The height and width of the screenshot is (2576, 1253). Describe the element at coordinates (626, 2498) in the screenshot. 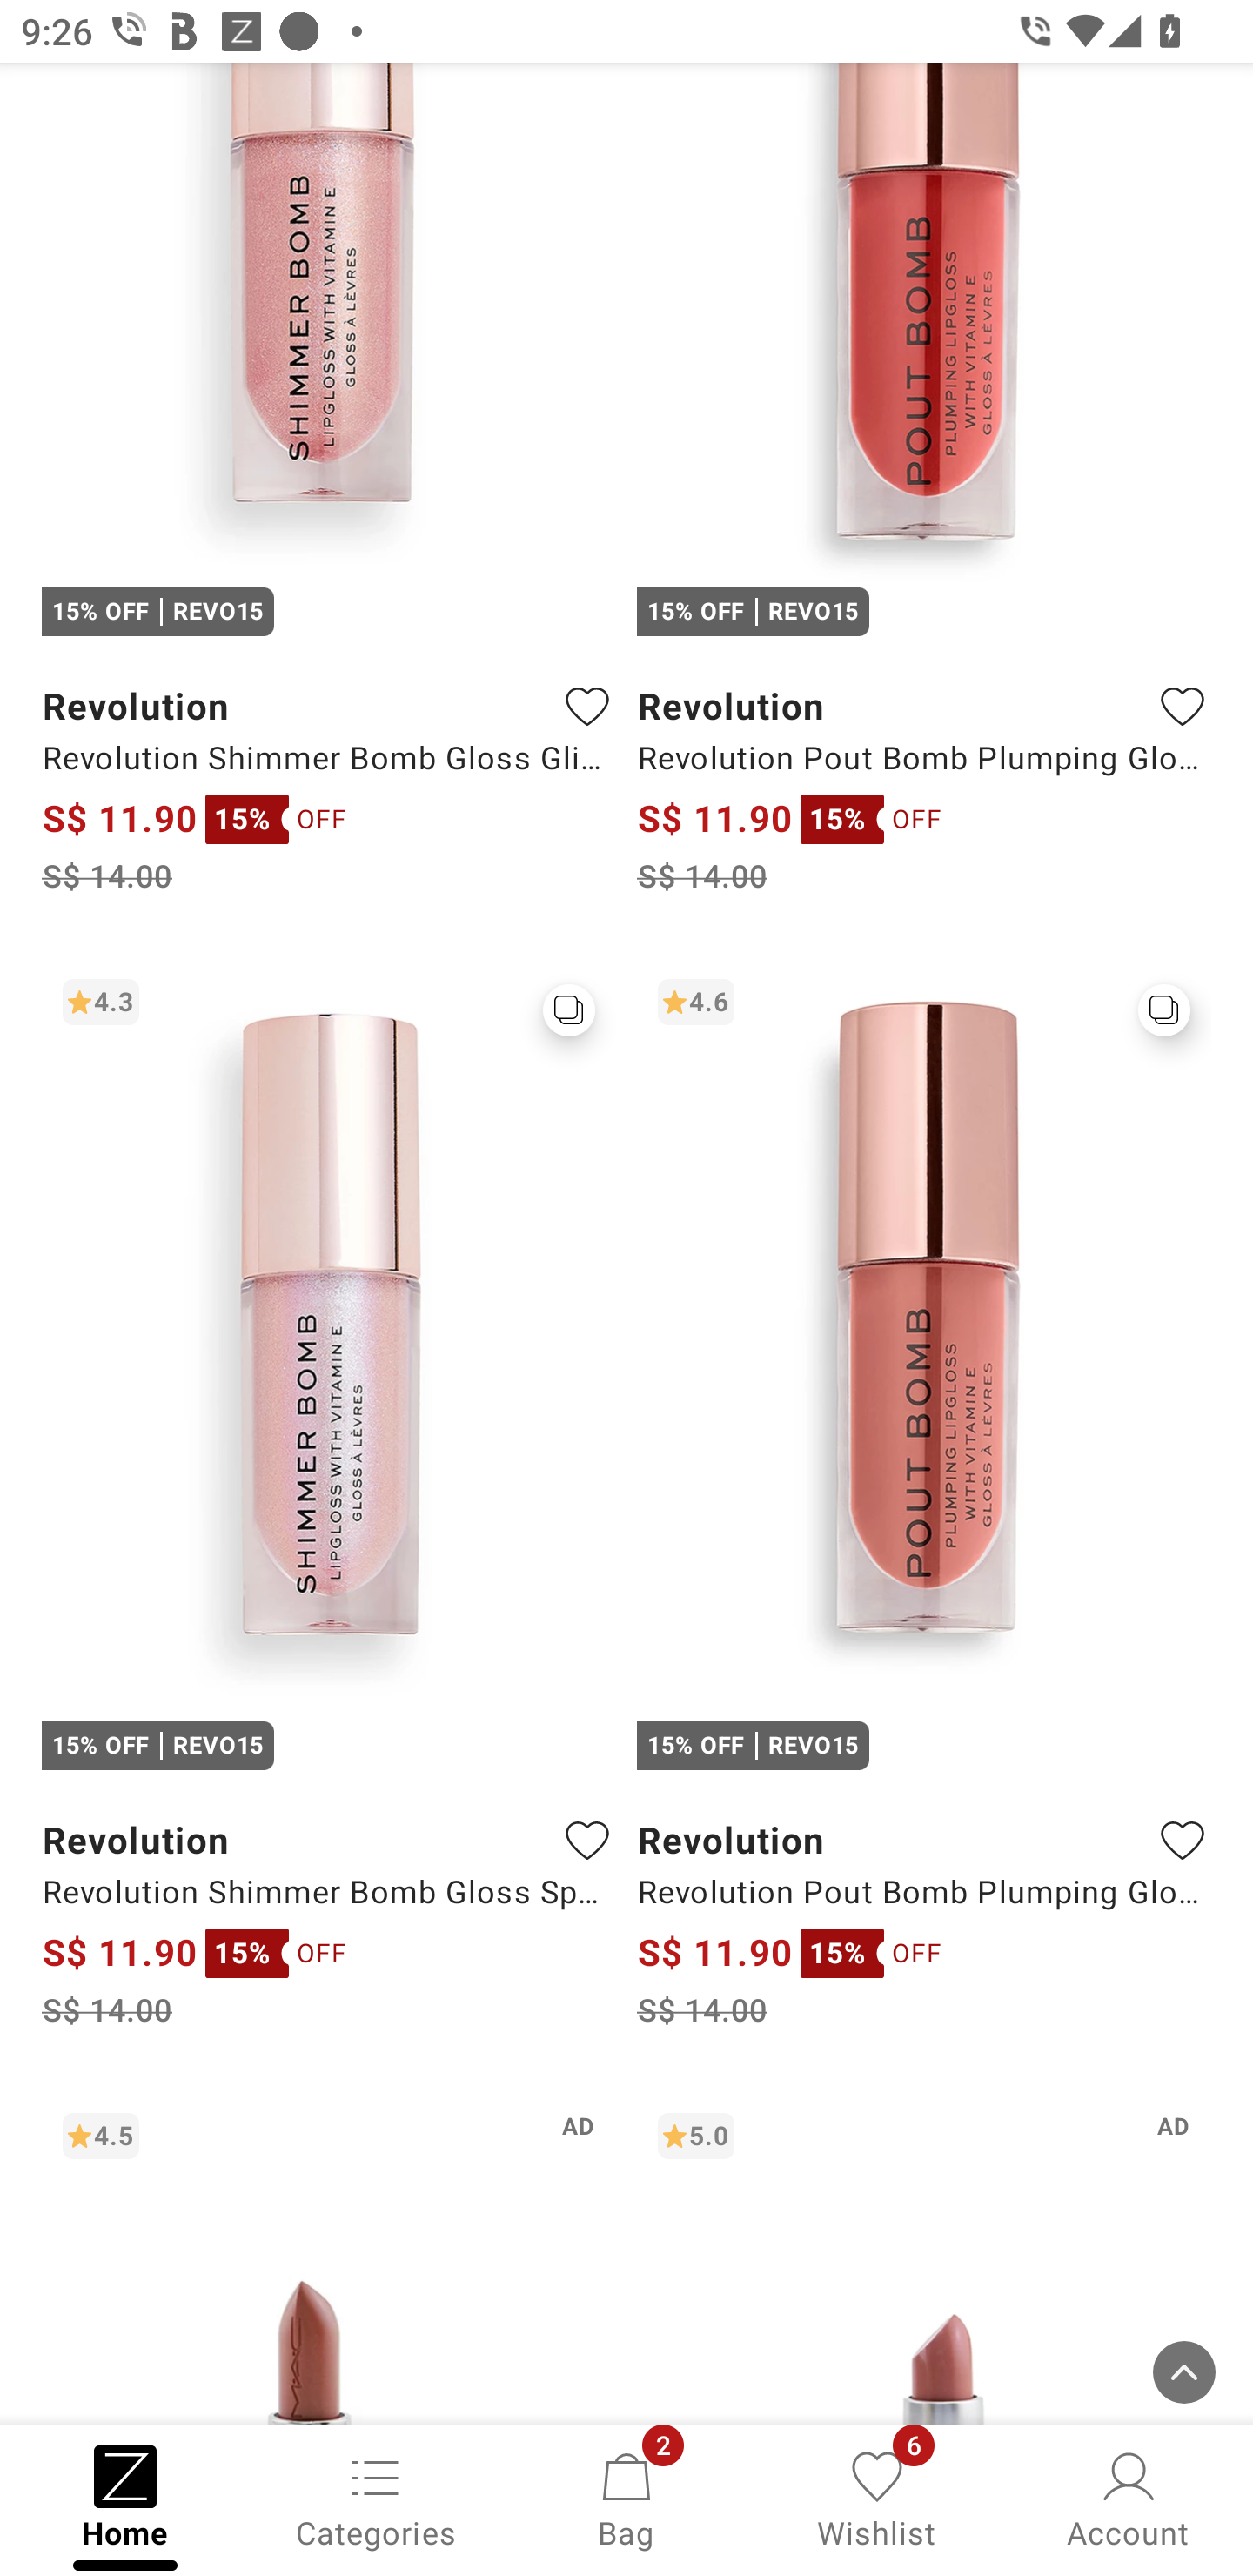

I see `Bag, 2 new notifications Bag` at that location.